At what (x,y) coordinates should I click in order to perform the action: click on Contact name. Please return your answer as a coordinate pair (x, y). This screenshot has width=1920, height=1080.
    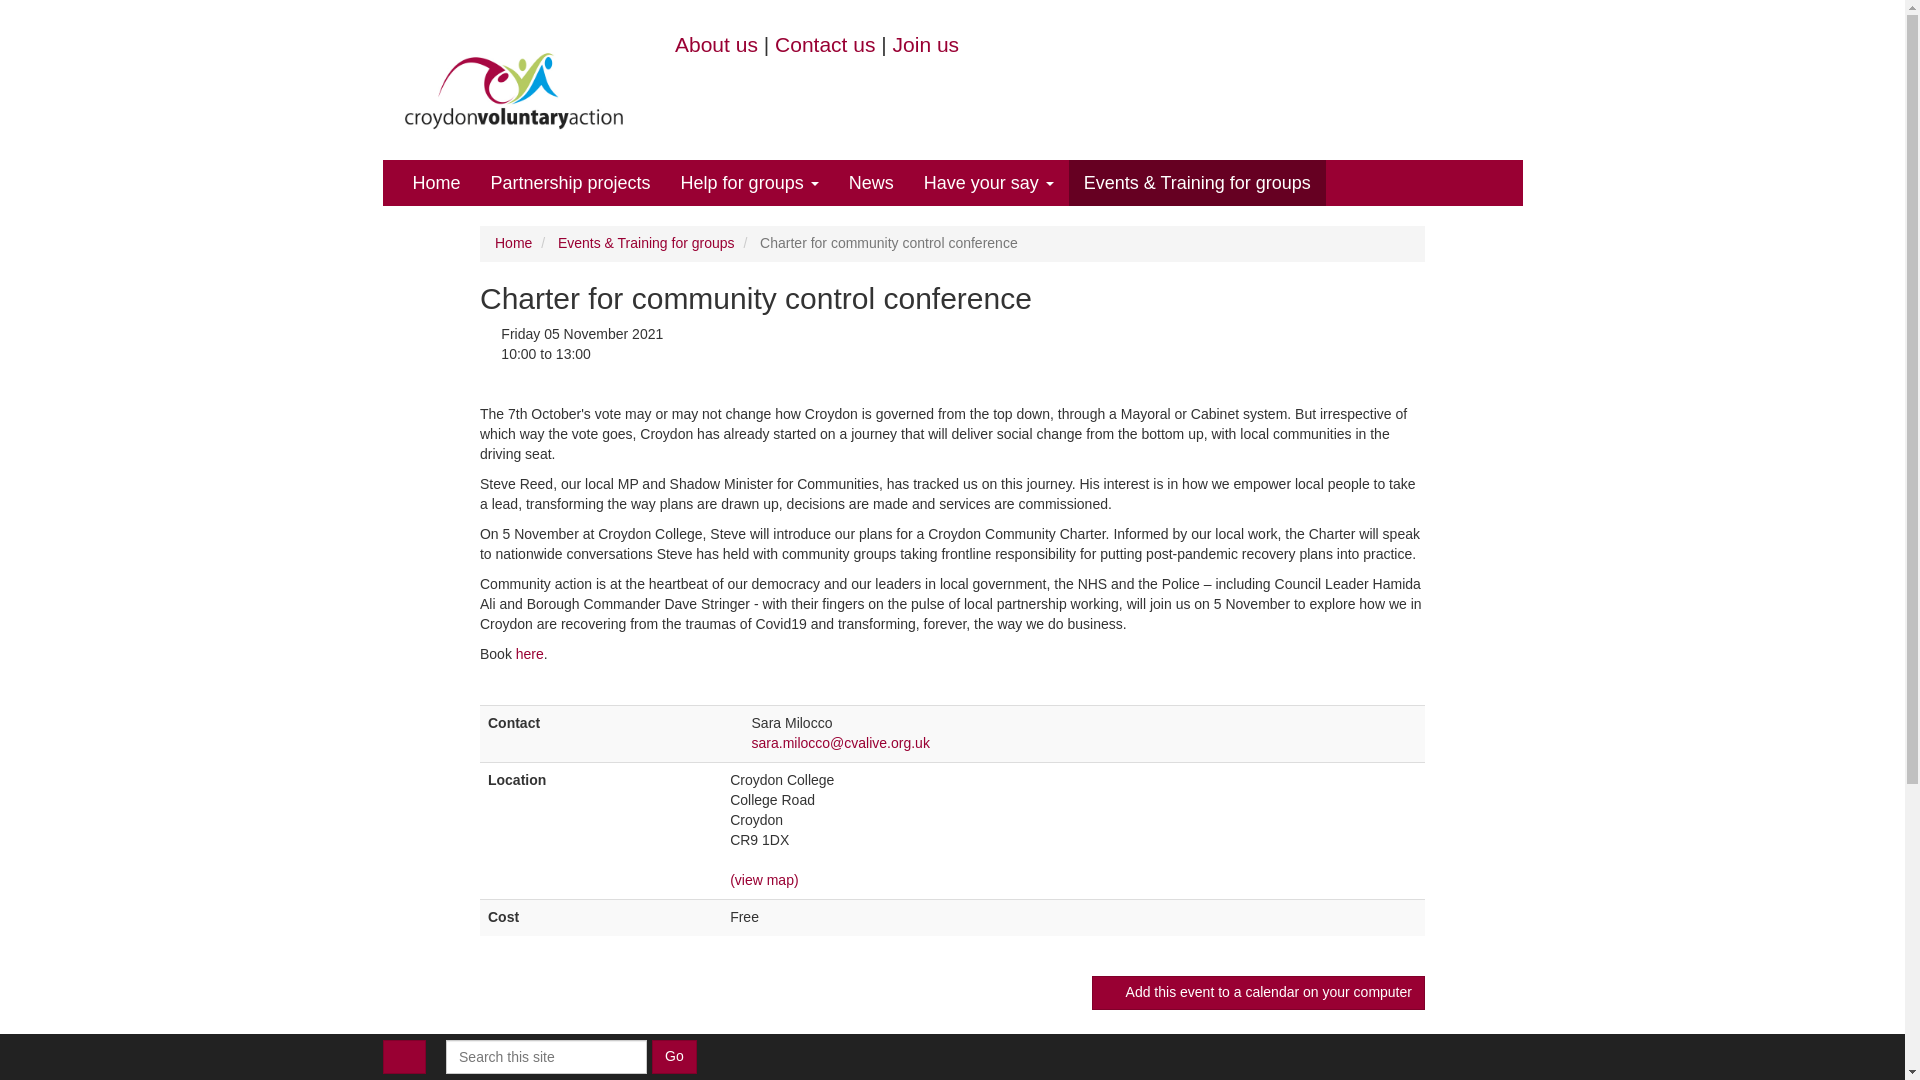
    Looking at the image, I should click on (738, 724).